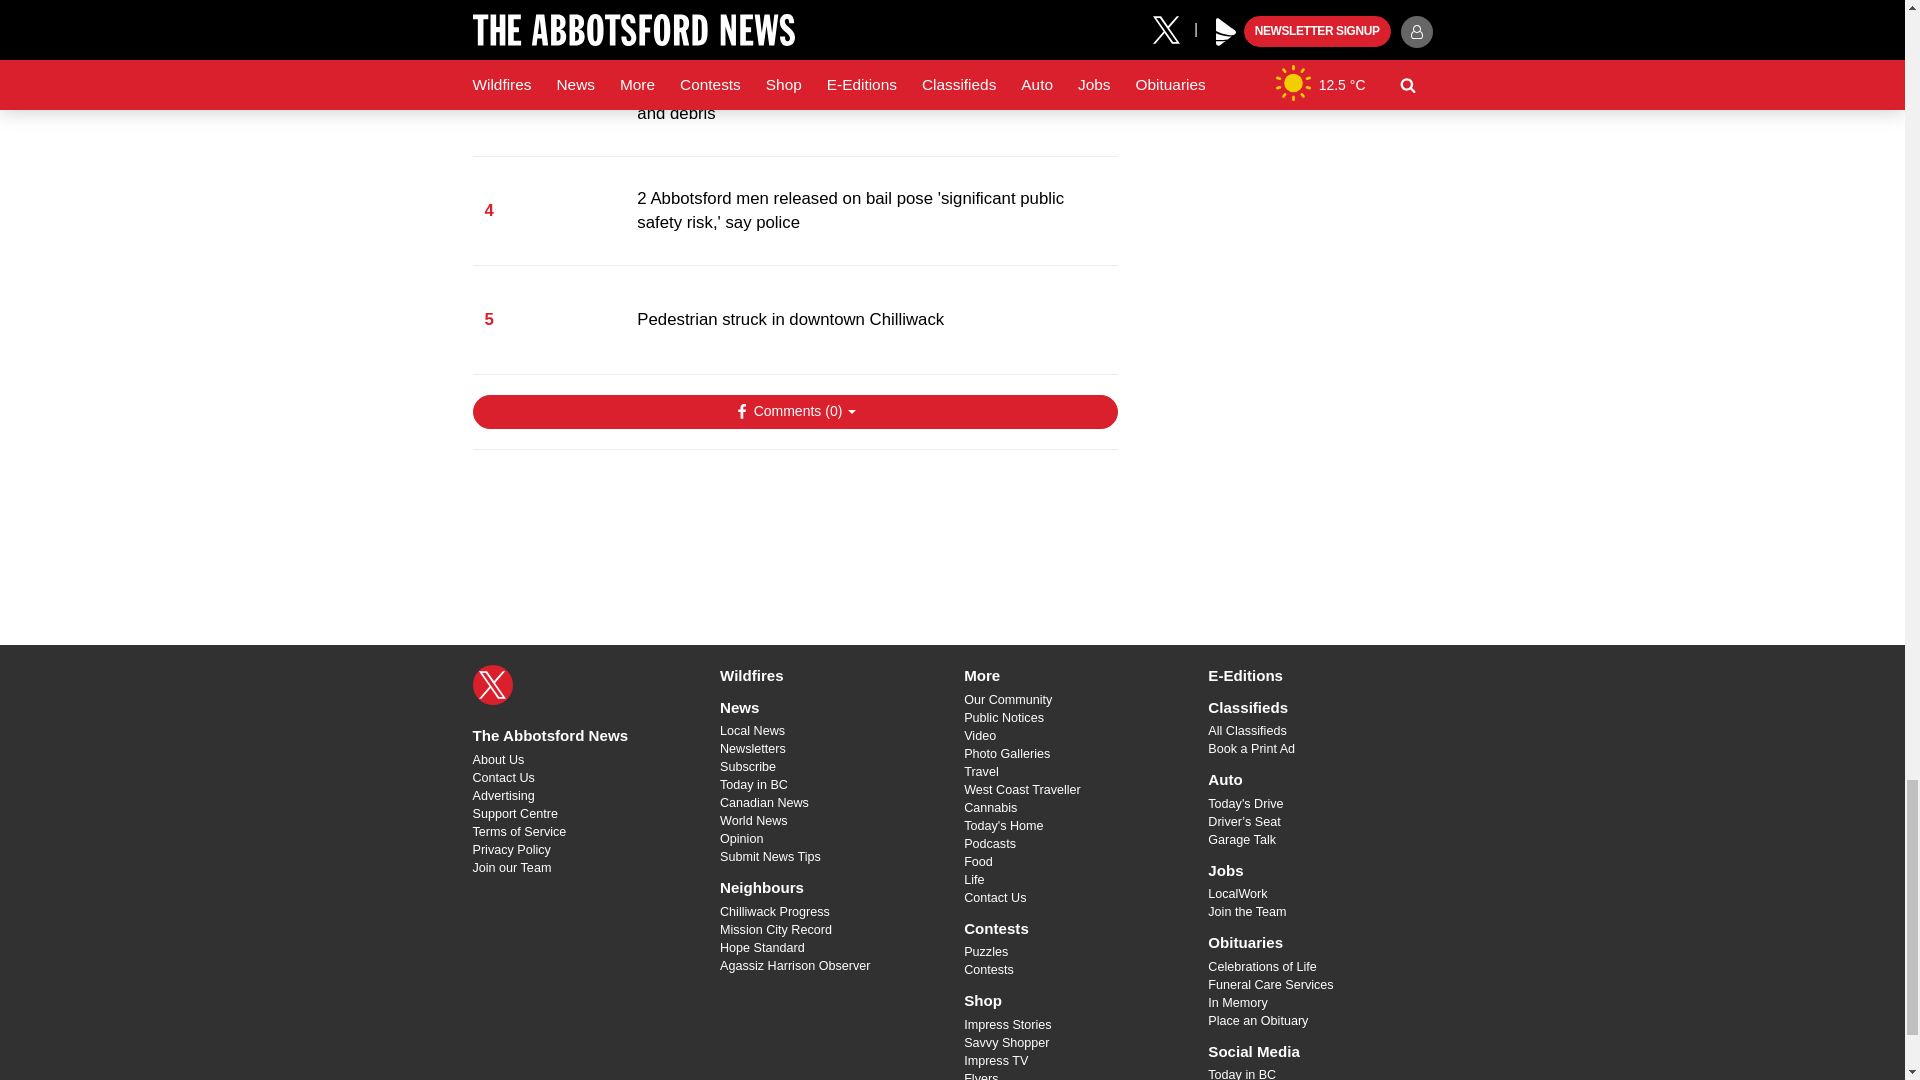 This screenshot has width=1920, height=1080. I want to click on Show Comments, so click(794, 412).